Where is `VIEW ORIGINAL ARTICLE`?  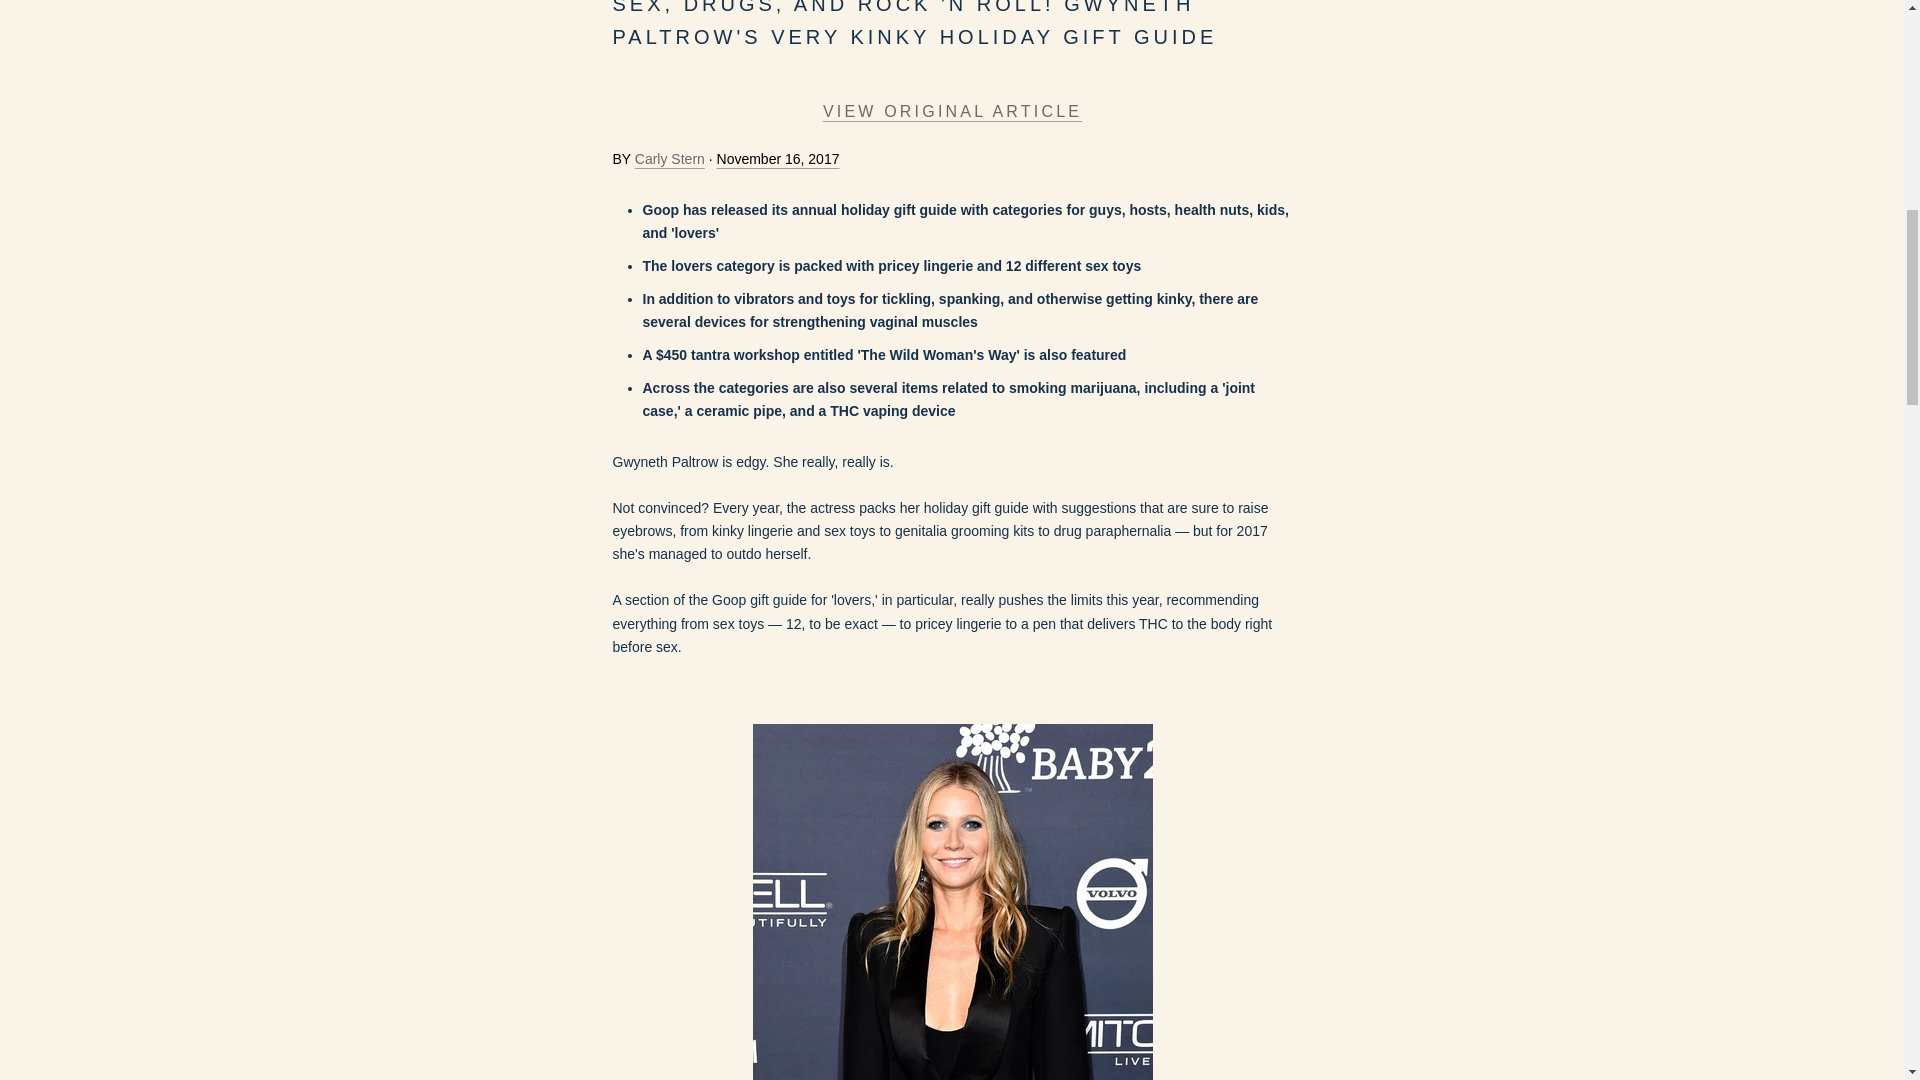
VIEW ORIGINAL ARTICLE is located at coordinates (952, 110).